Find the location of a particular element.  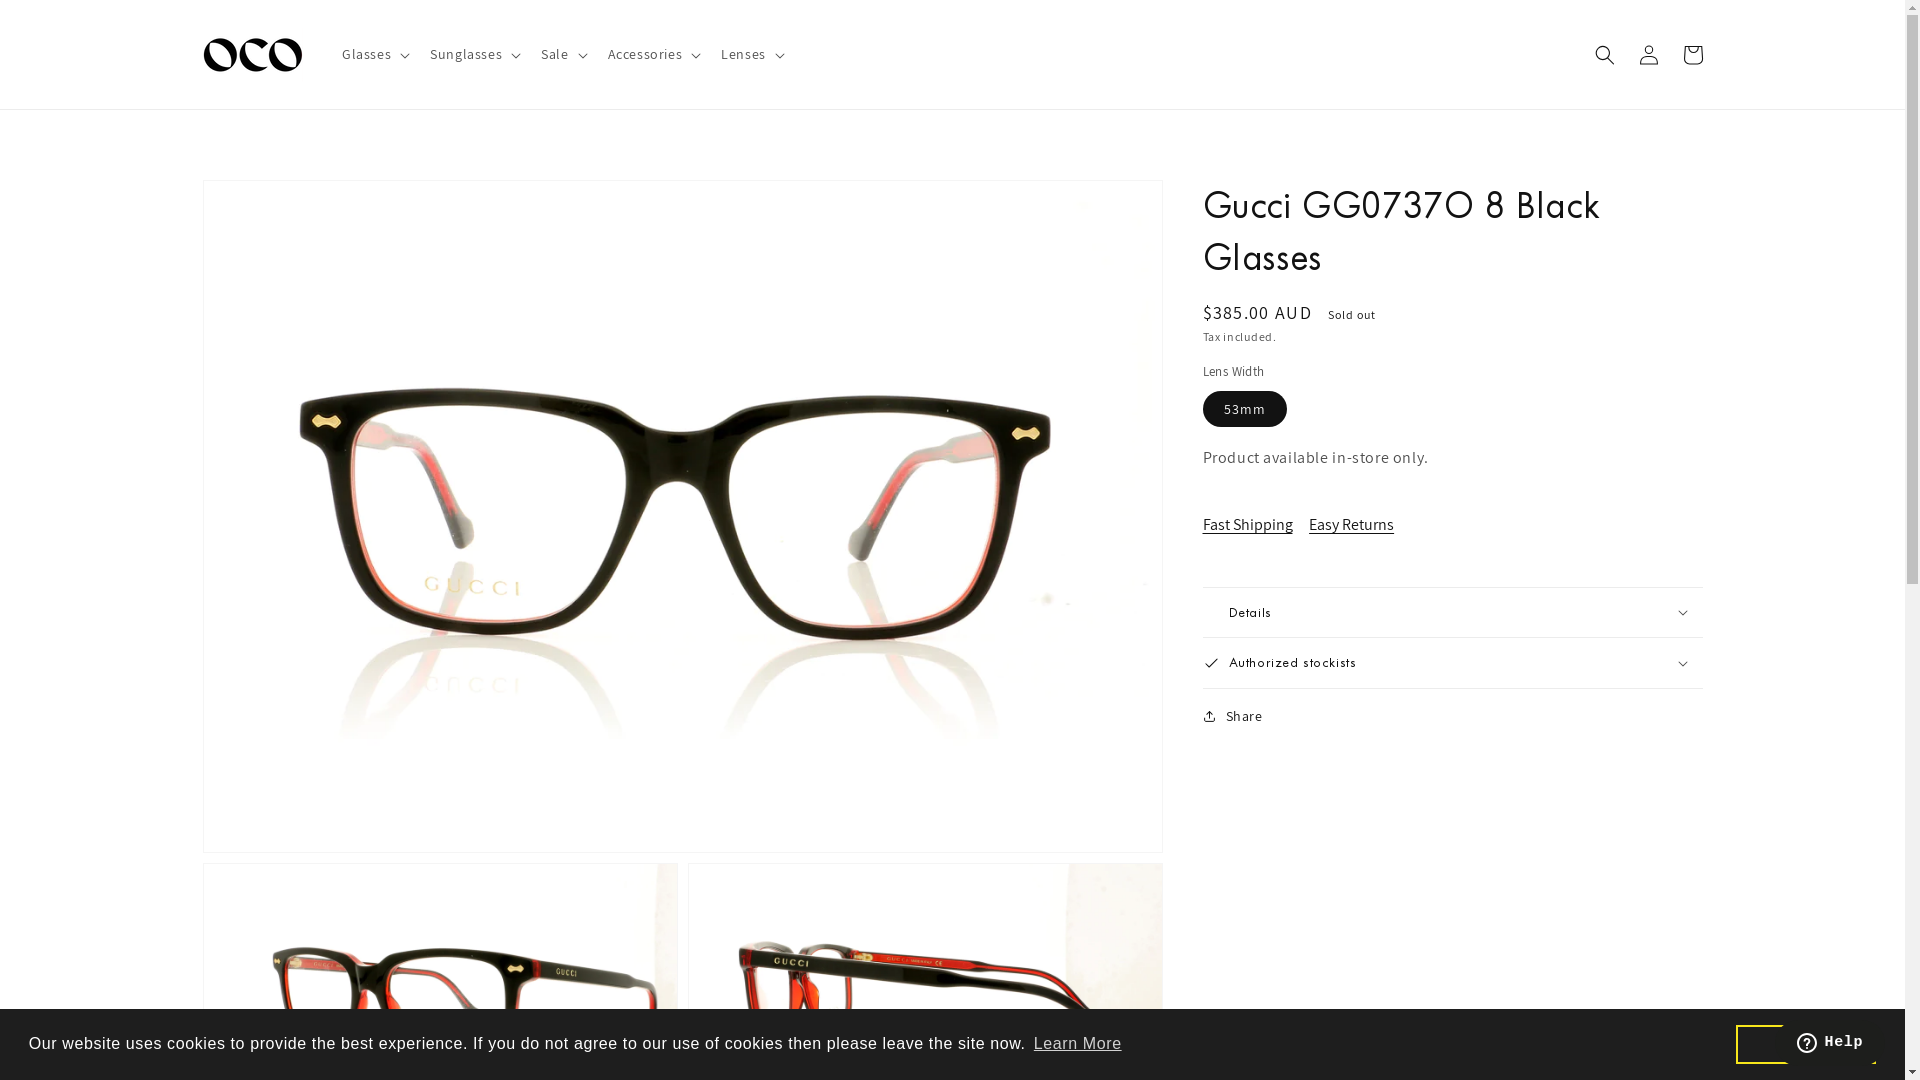

Open media 1 in gallery view is located at coordinates (683, 516).